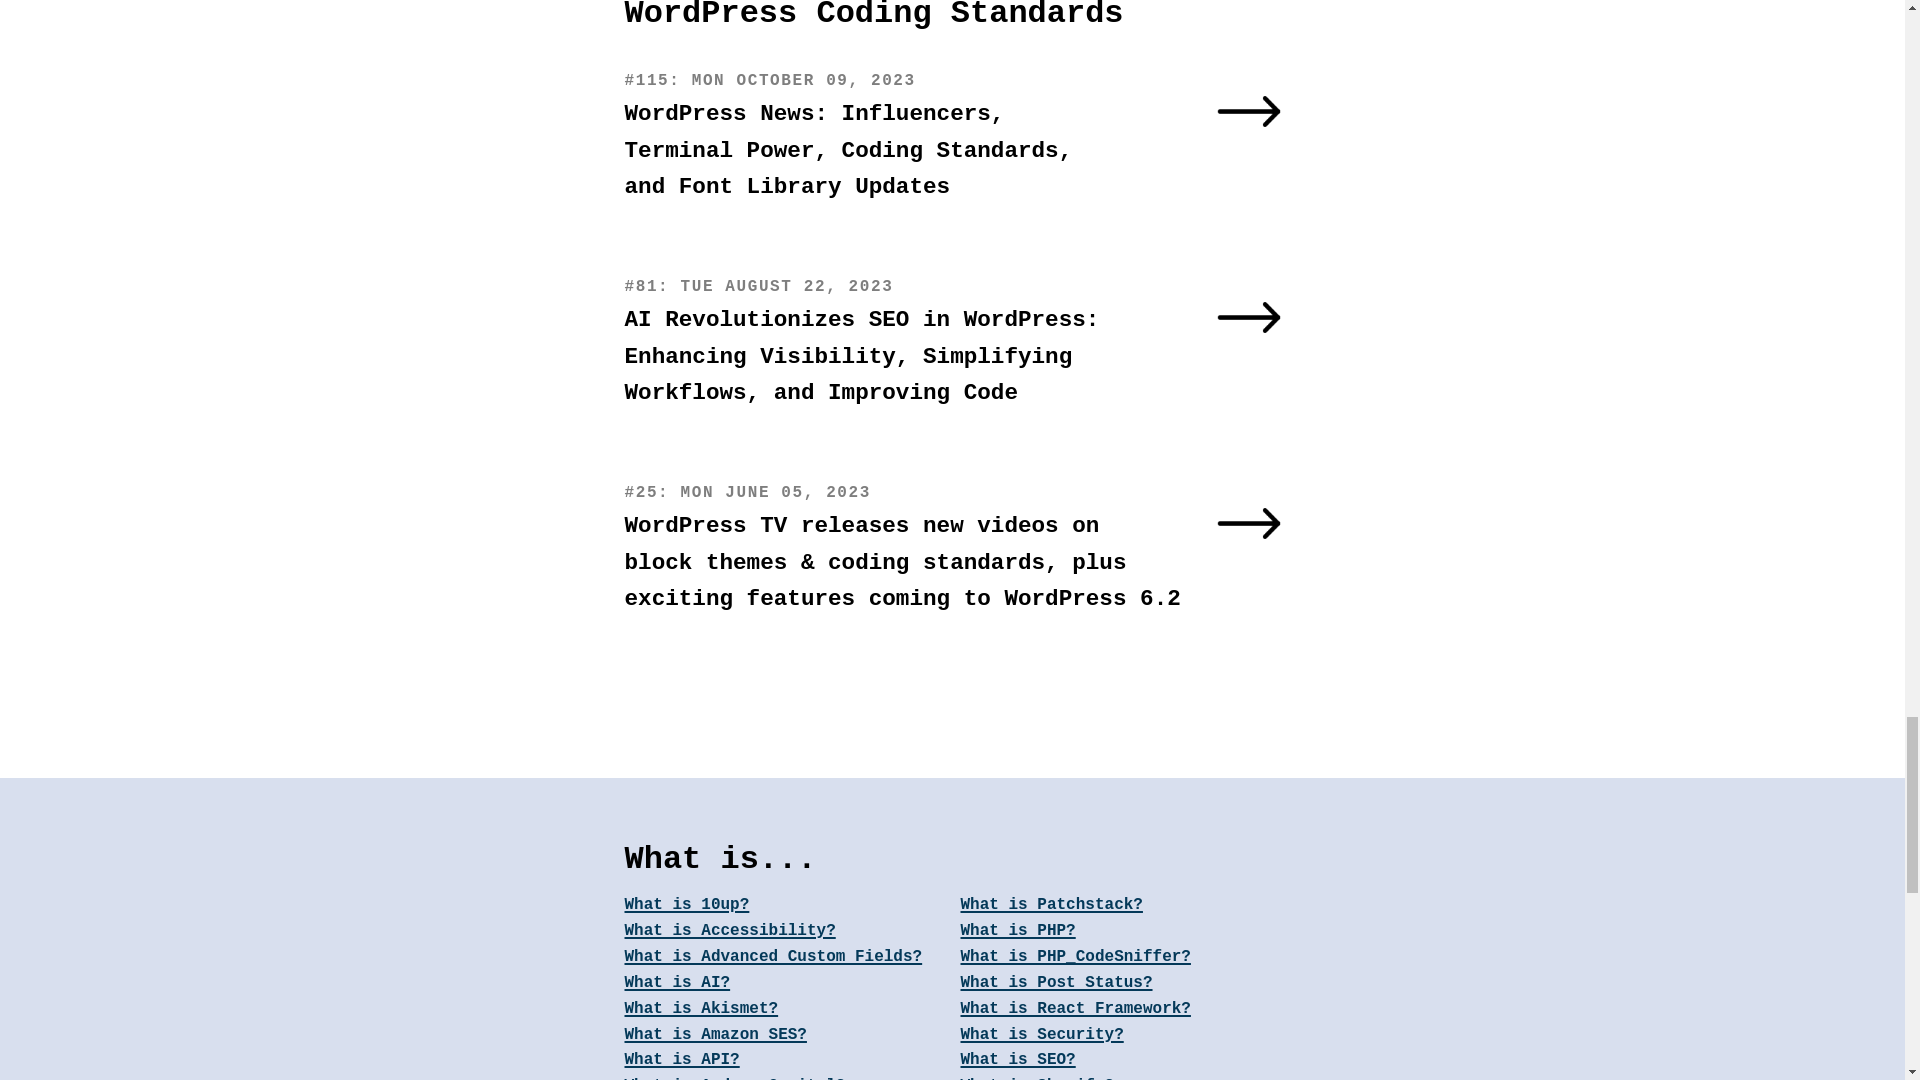  What do you see at coordinates (784, 958) in the screenshot?
I see `What is Advanced Custom Fields?` at bounding box center [784, 958].